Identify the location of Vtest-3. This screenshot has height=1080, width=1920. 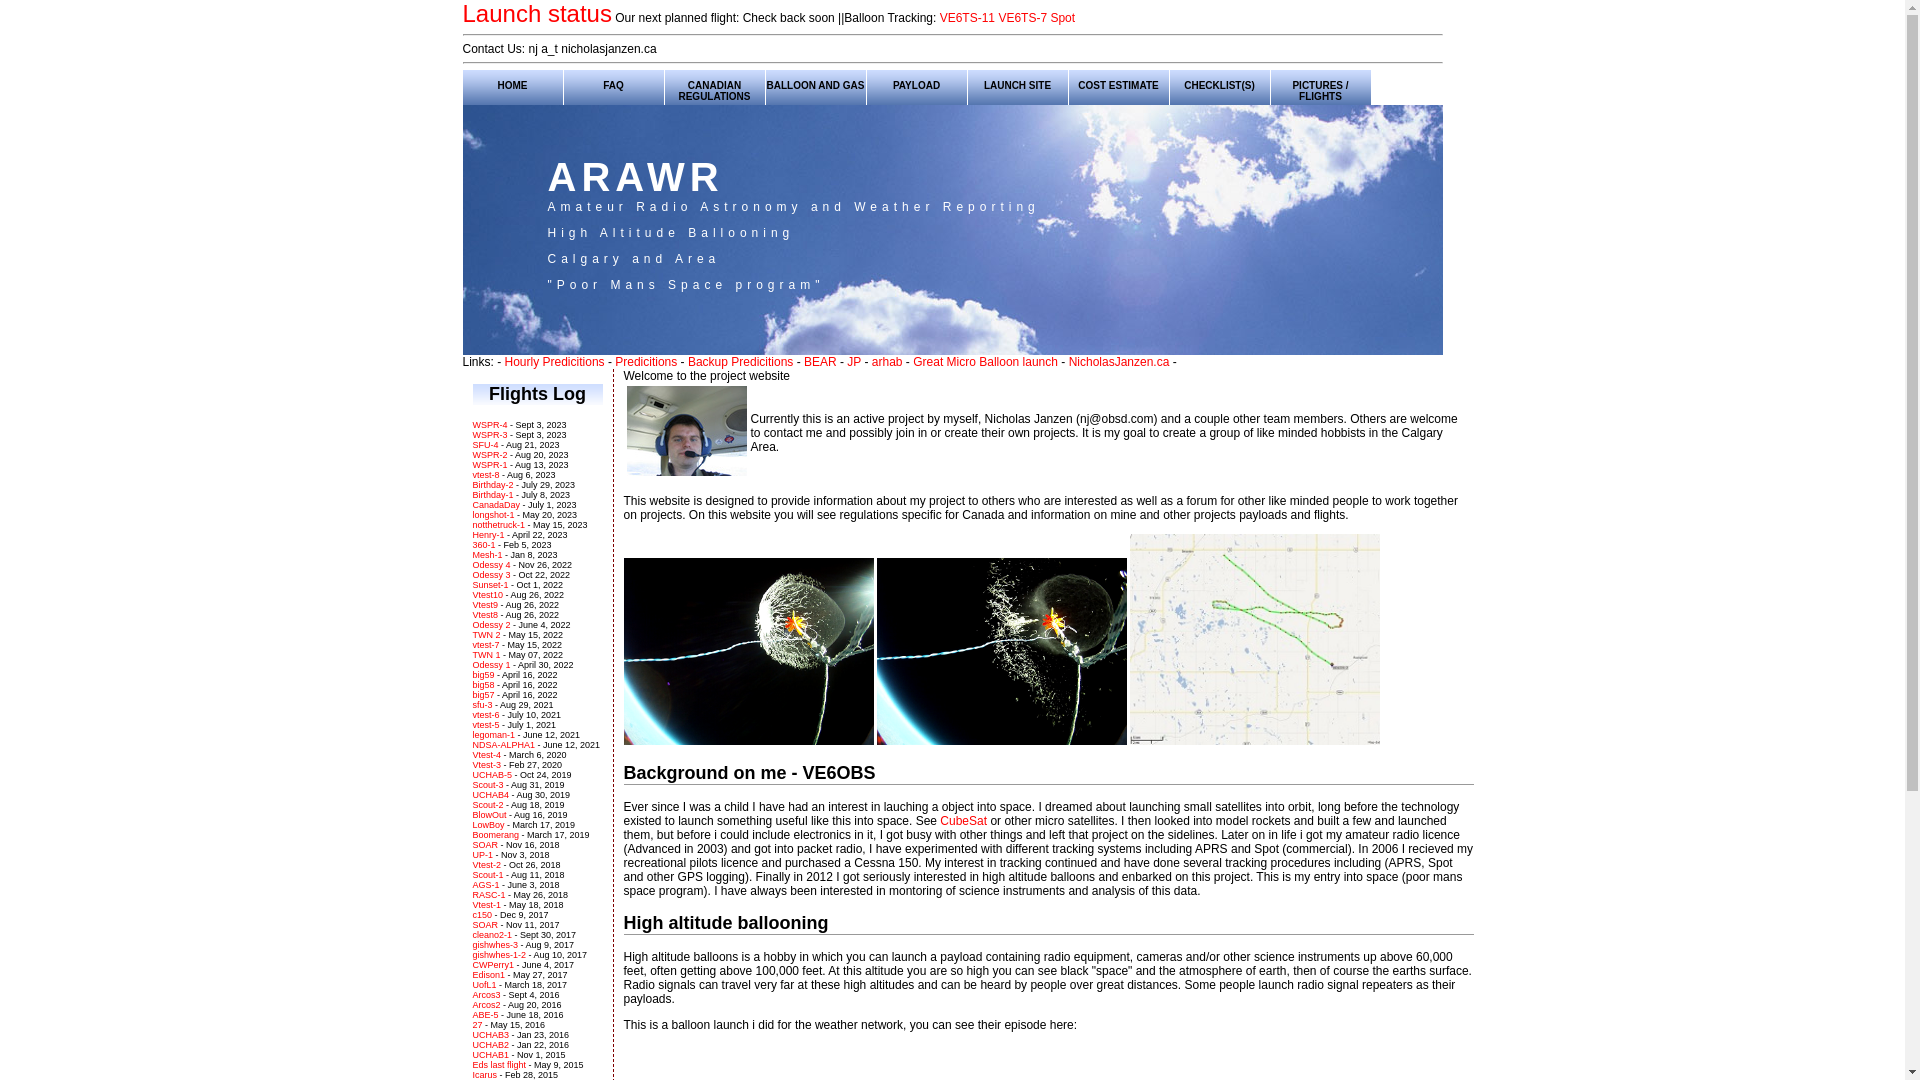
(486, 764).